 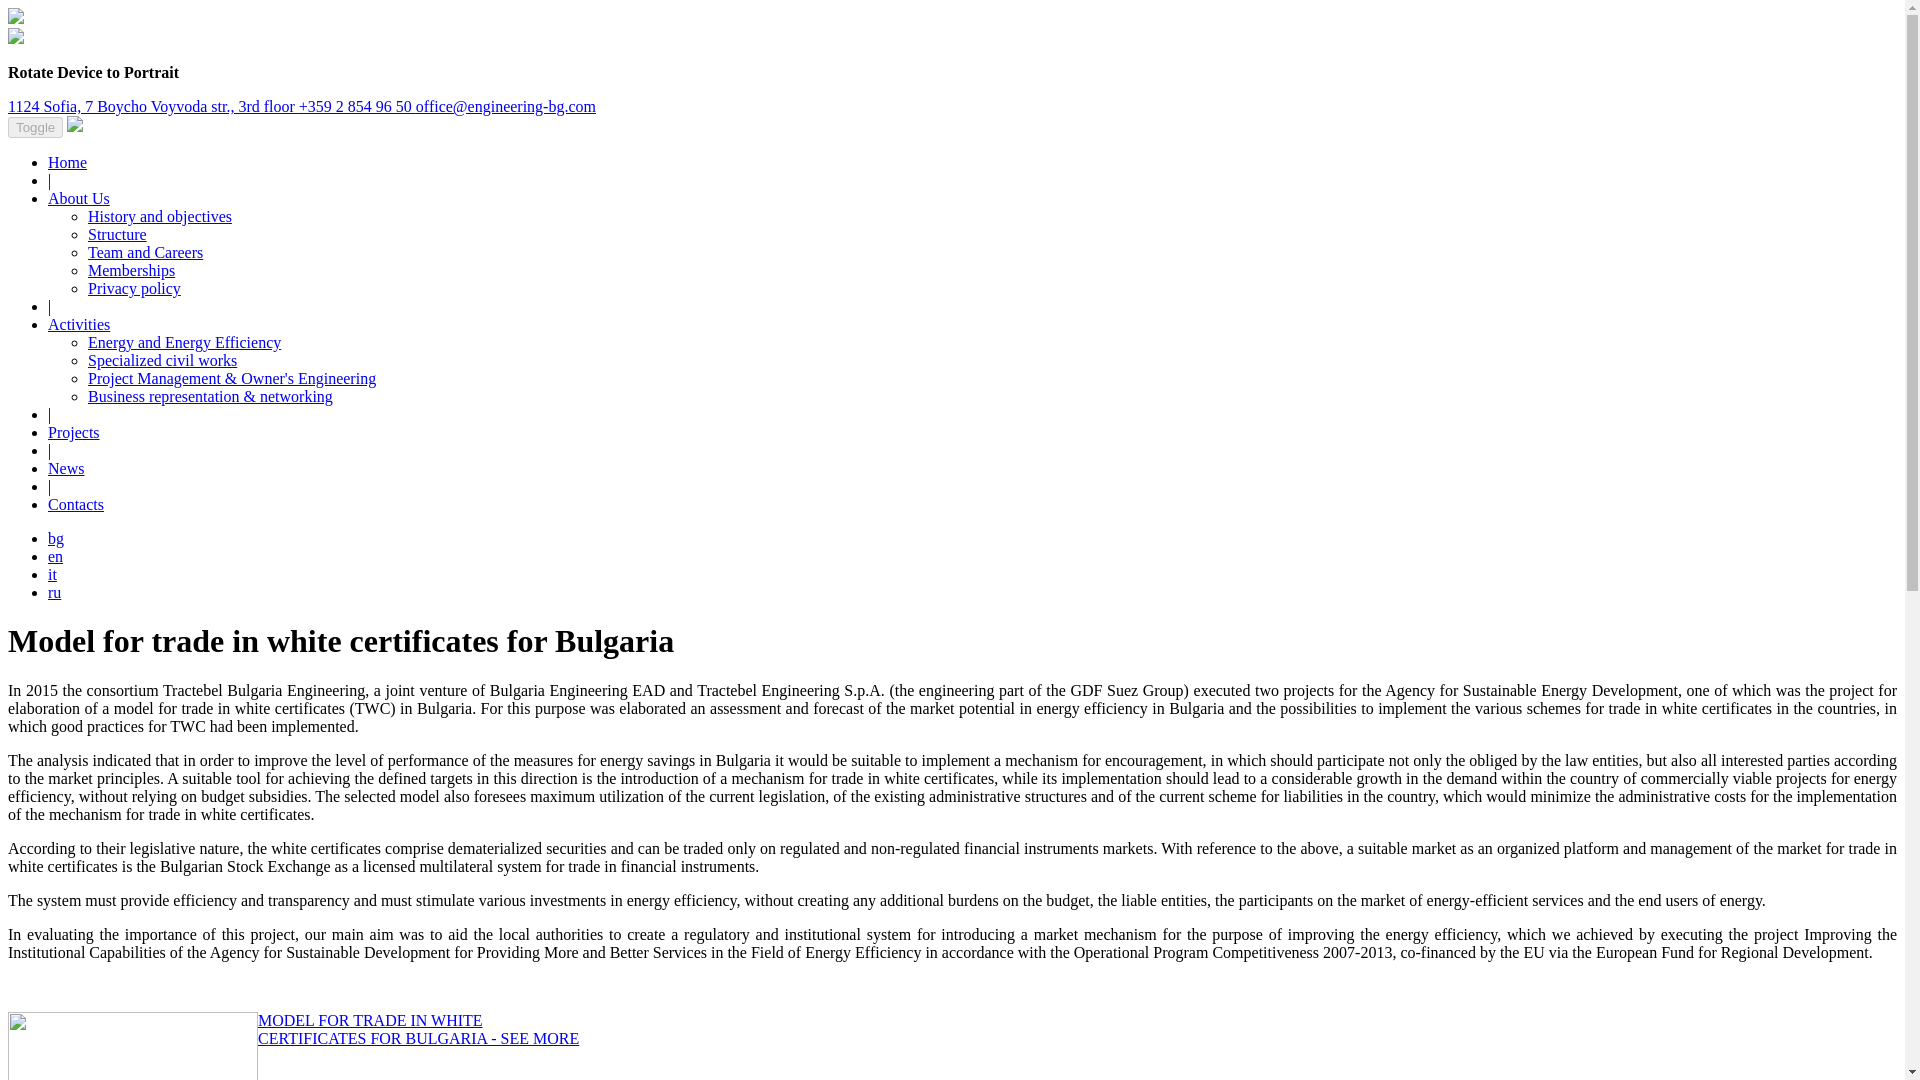 I want to click on Energy and Energy Efficiency, so click(x=184, y=342).